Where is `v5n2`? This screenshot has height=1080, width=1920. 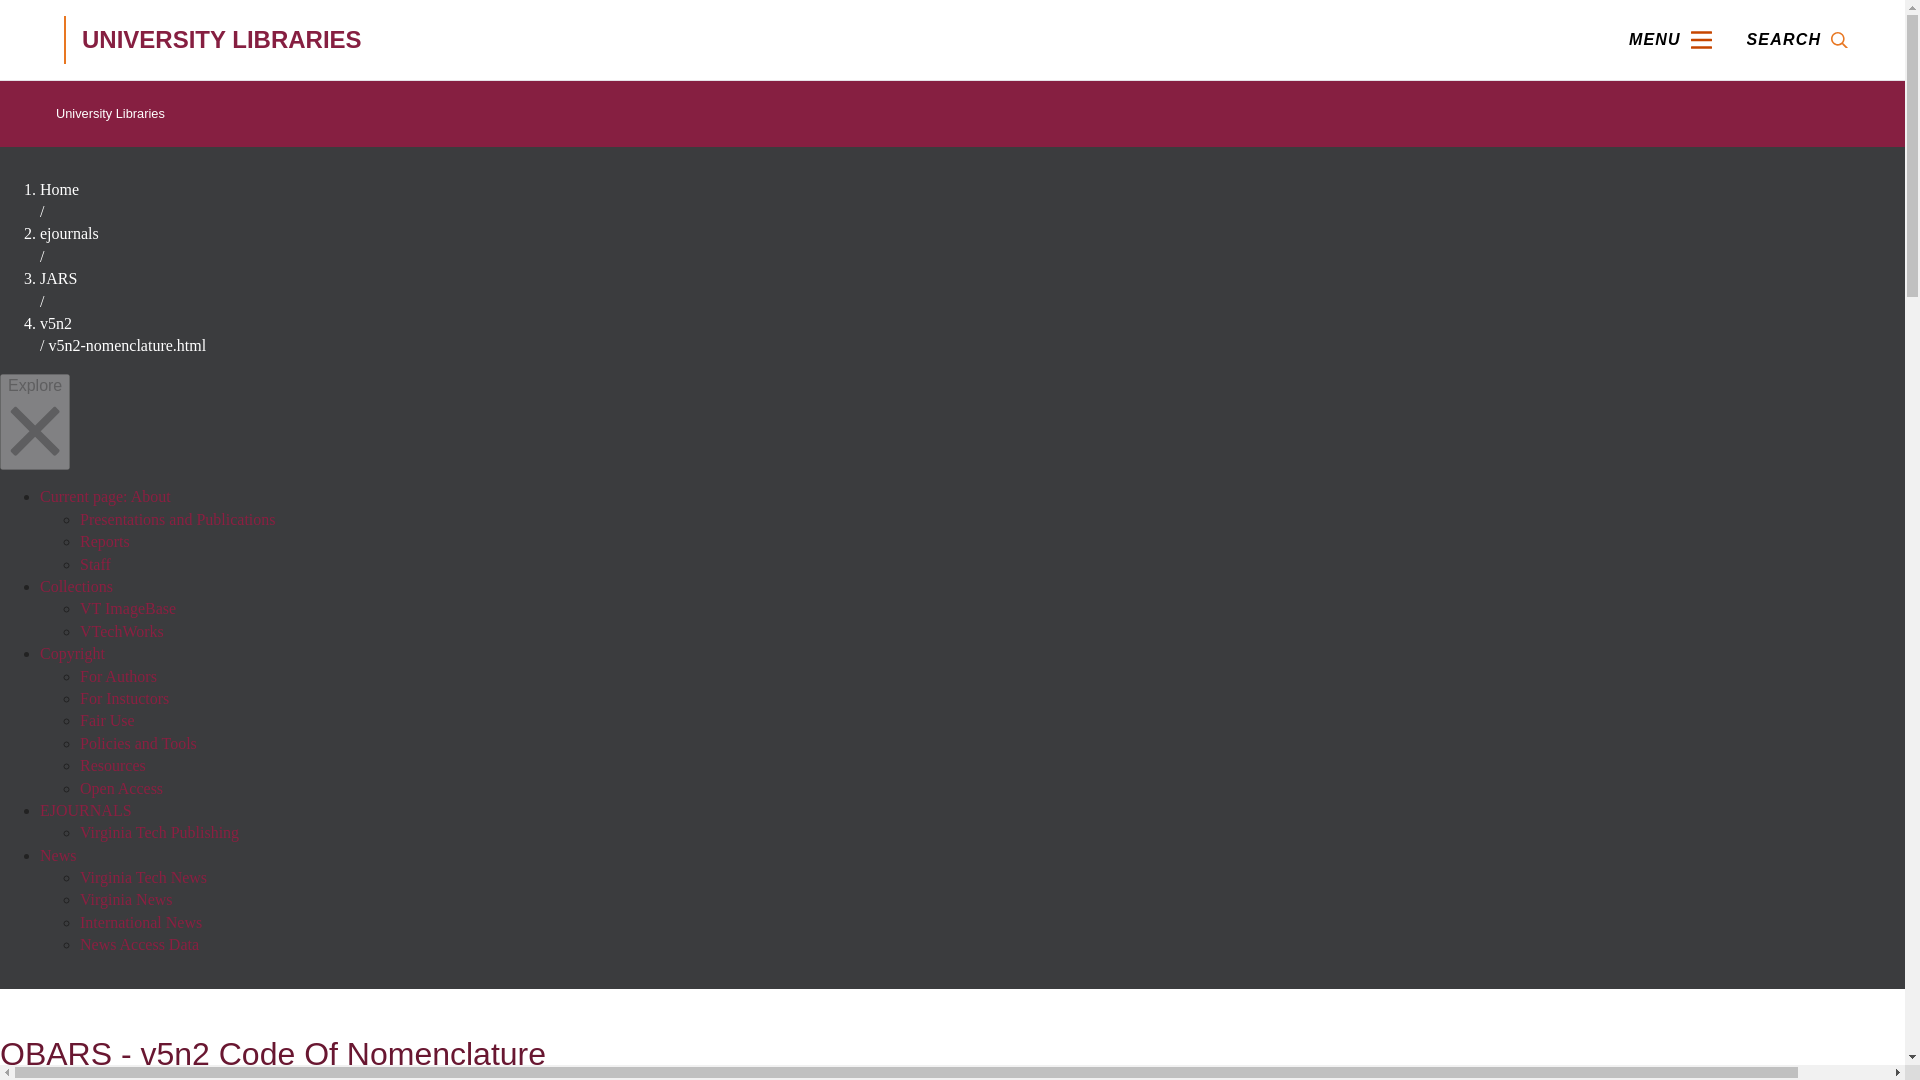
v5n2 is located at coordinates (56, 323).